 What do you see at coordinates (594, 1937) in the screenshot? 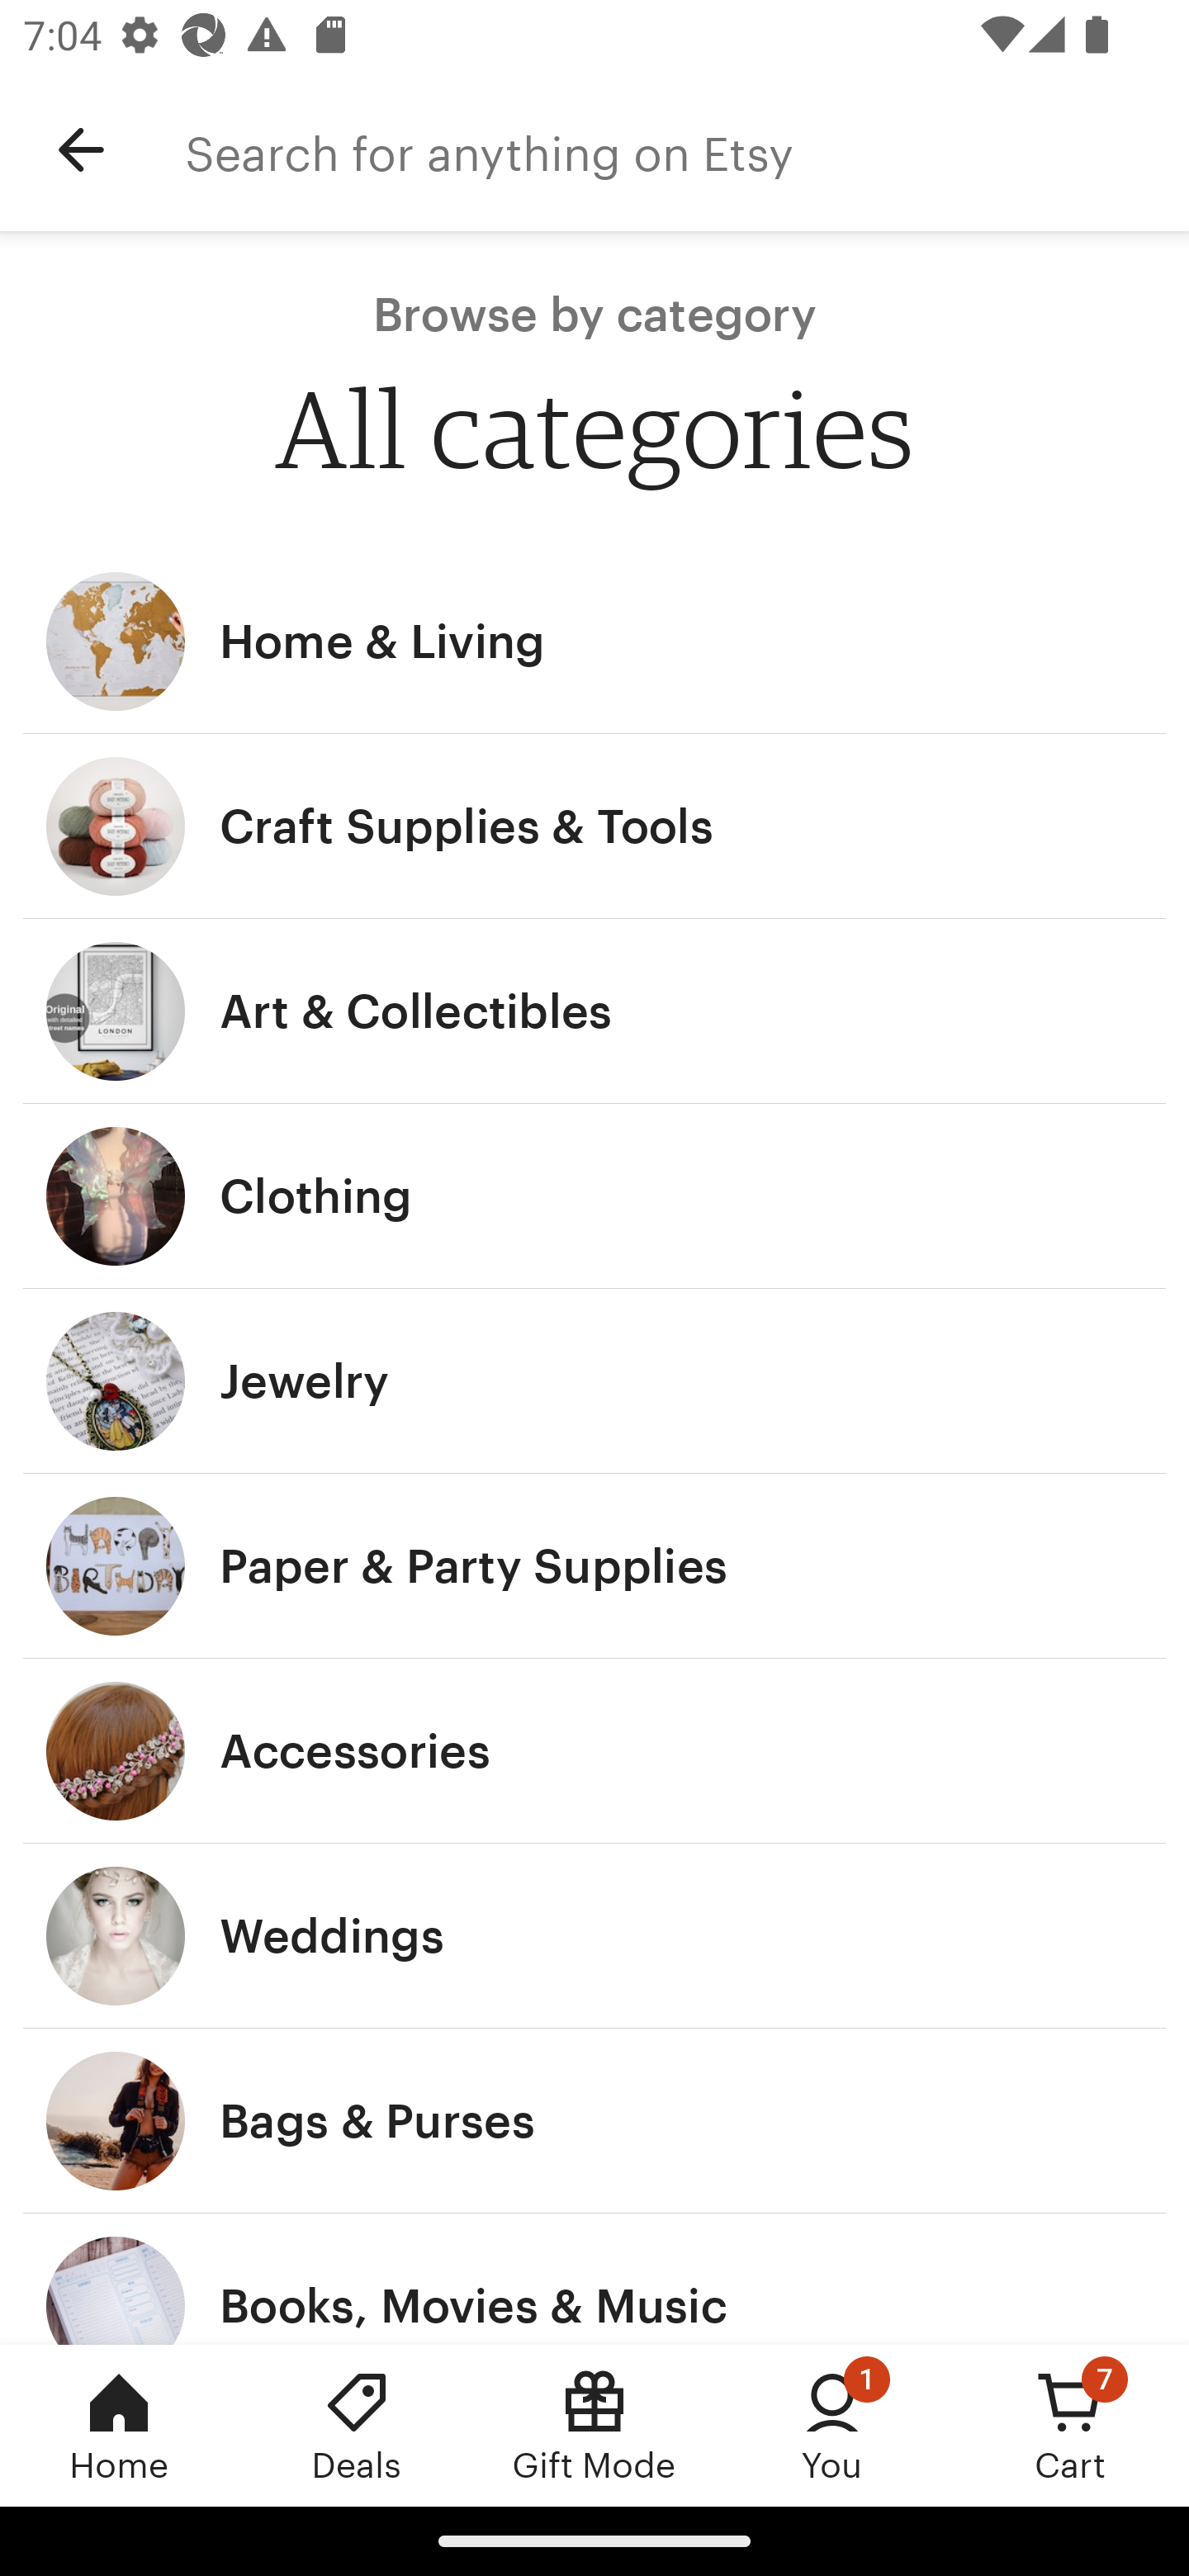
I see `Weddings` at bounding box center [594, 1937].